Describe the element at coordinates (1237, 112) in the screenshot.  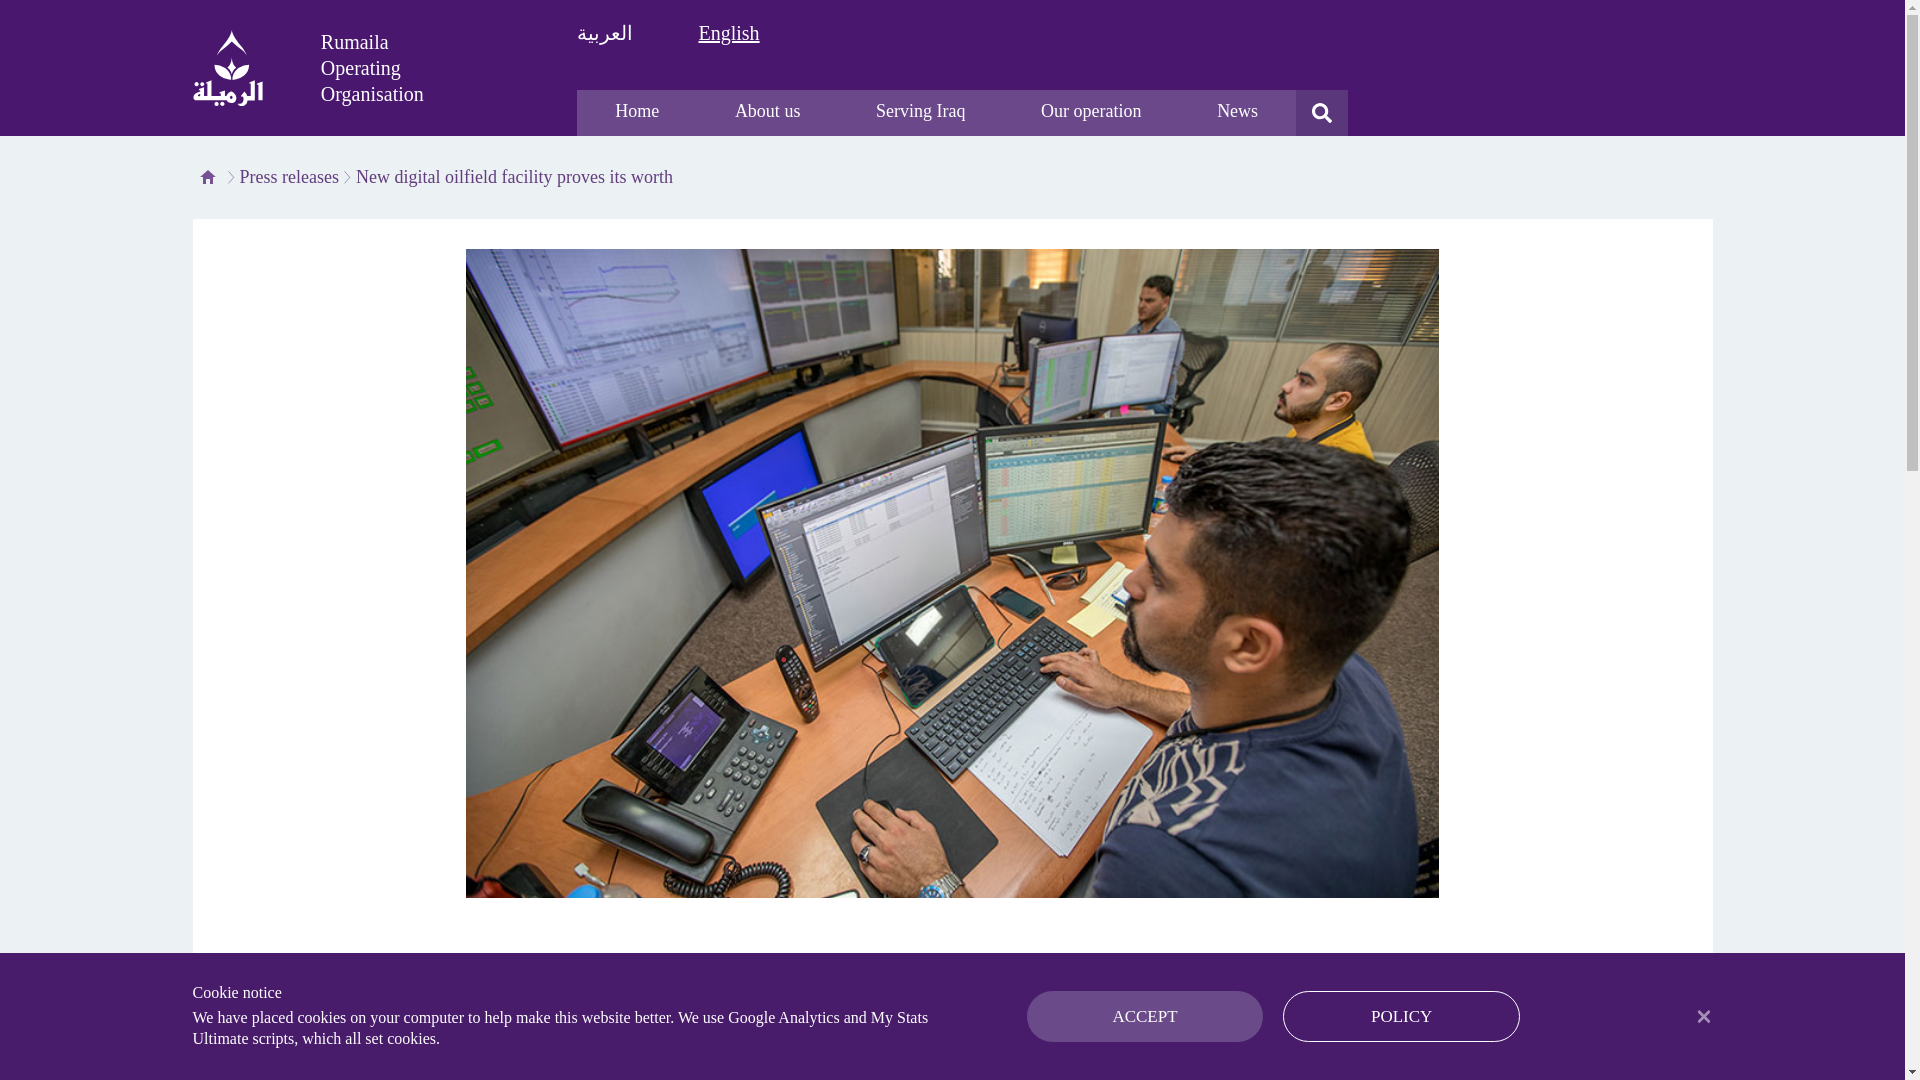
I see `News` at that location.